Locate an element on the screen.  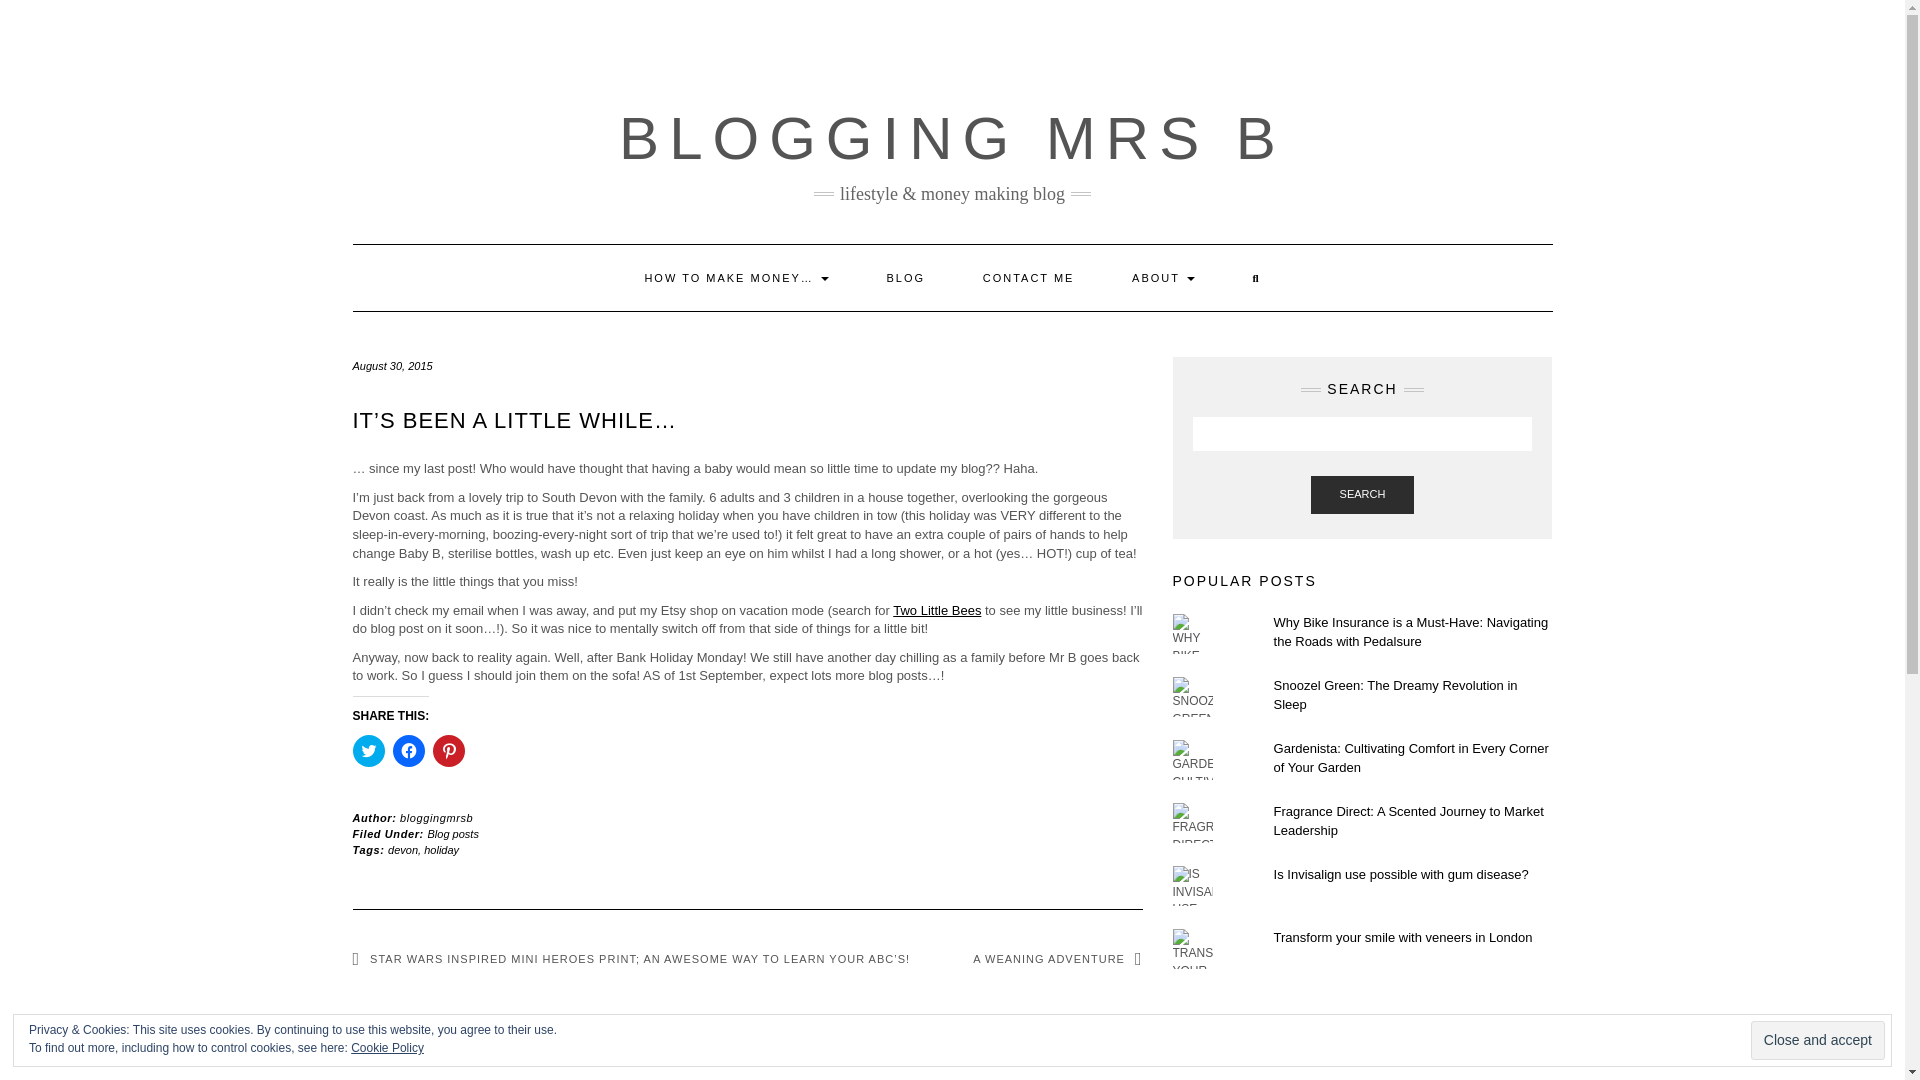
BLOGGING MRS B is located at coordinates (952, 138).